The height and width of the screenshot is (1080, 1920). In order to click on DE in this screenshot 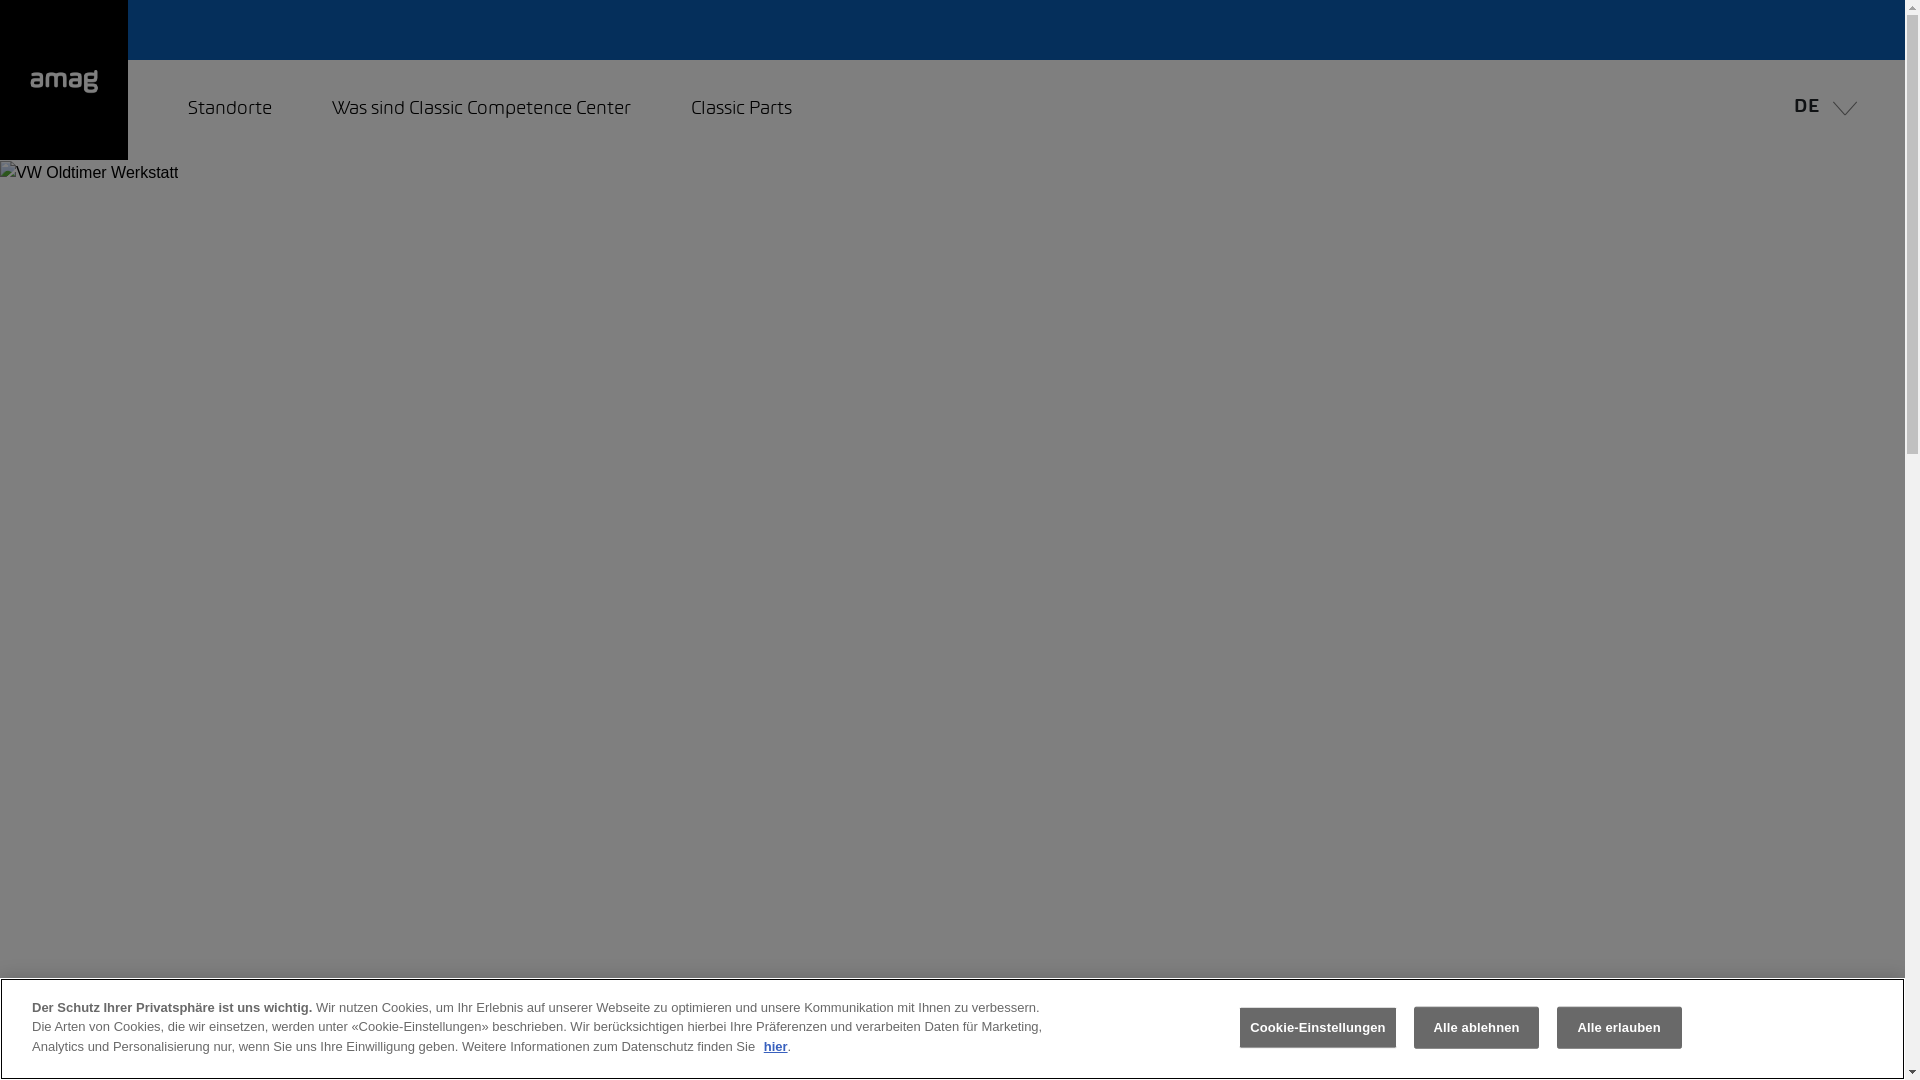, I will do `click(1820, 110)`.